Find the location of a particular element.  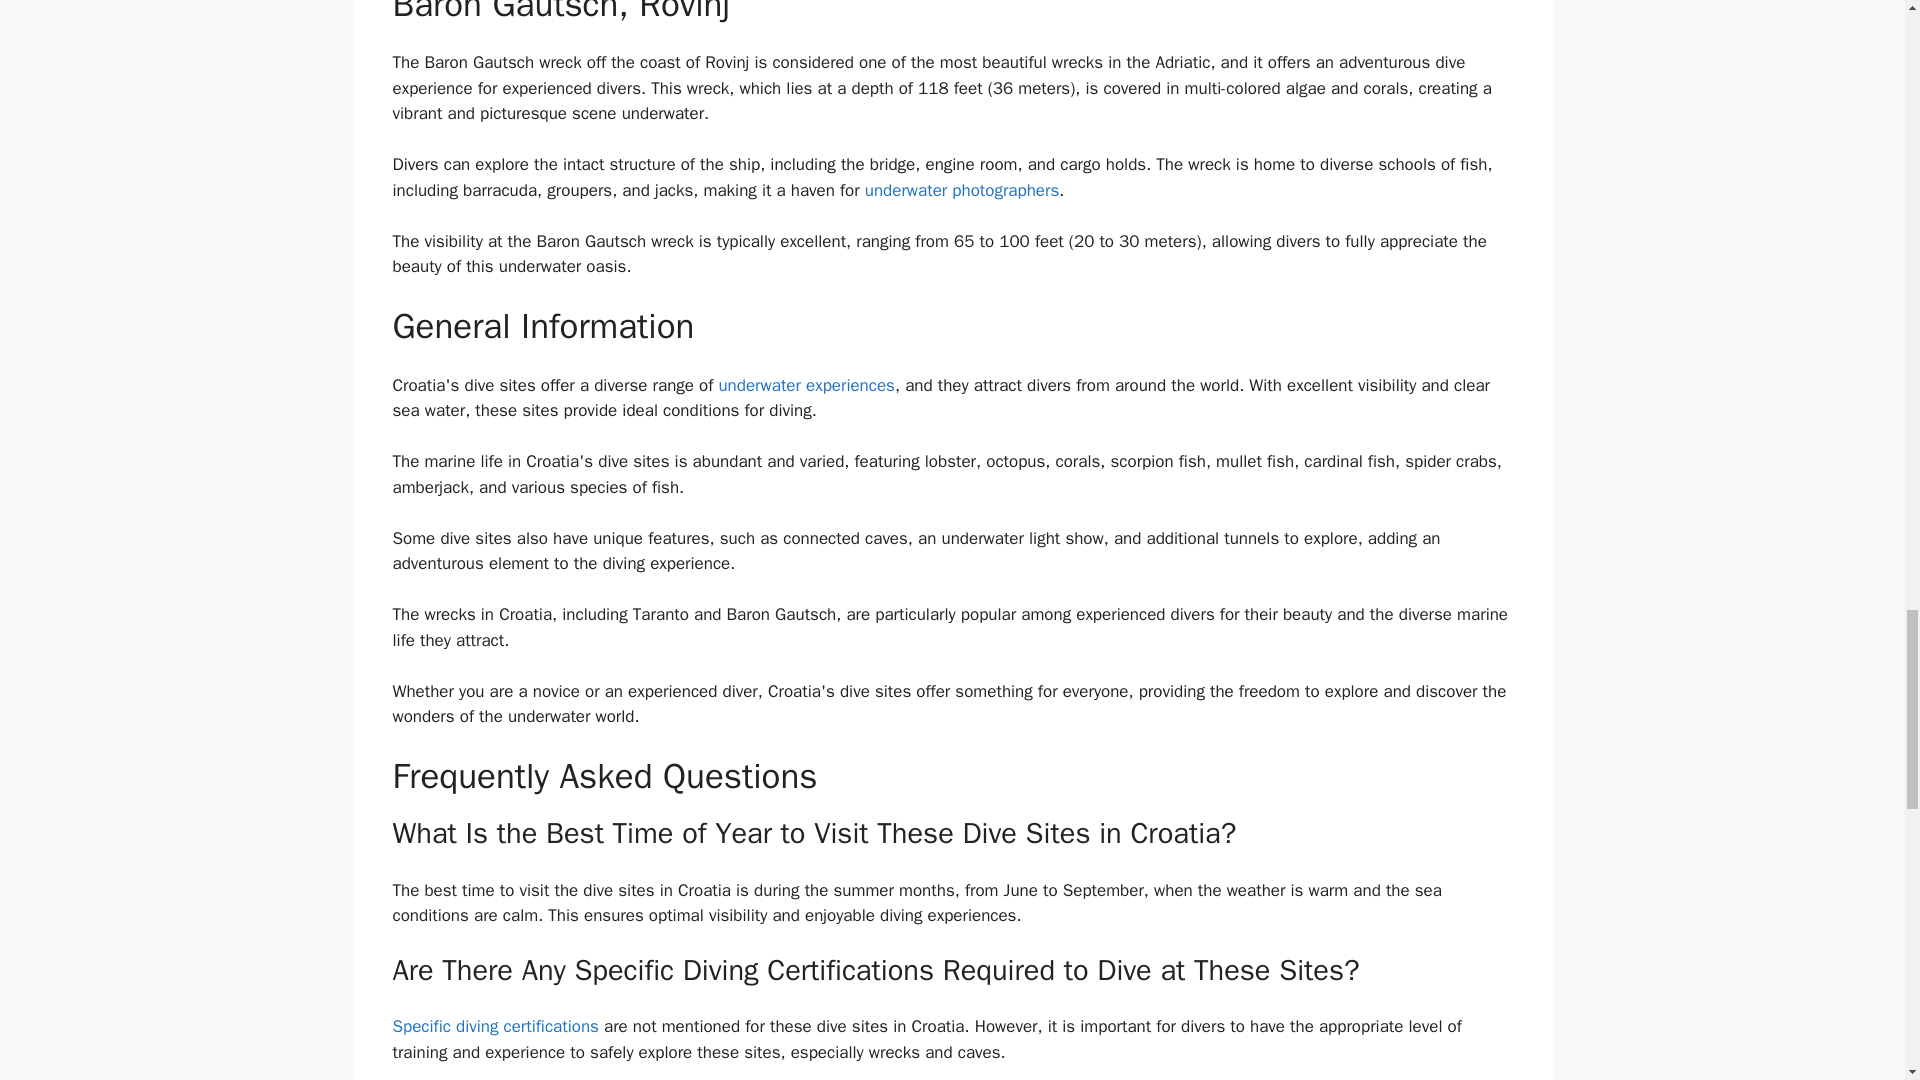

Specific diving certifications is located at coordinates (494, 1026).